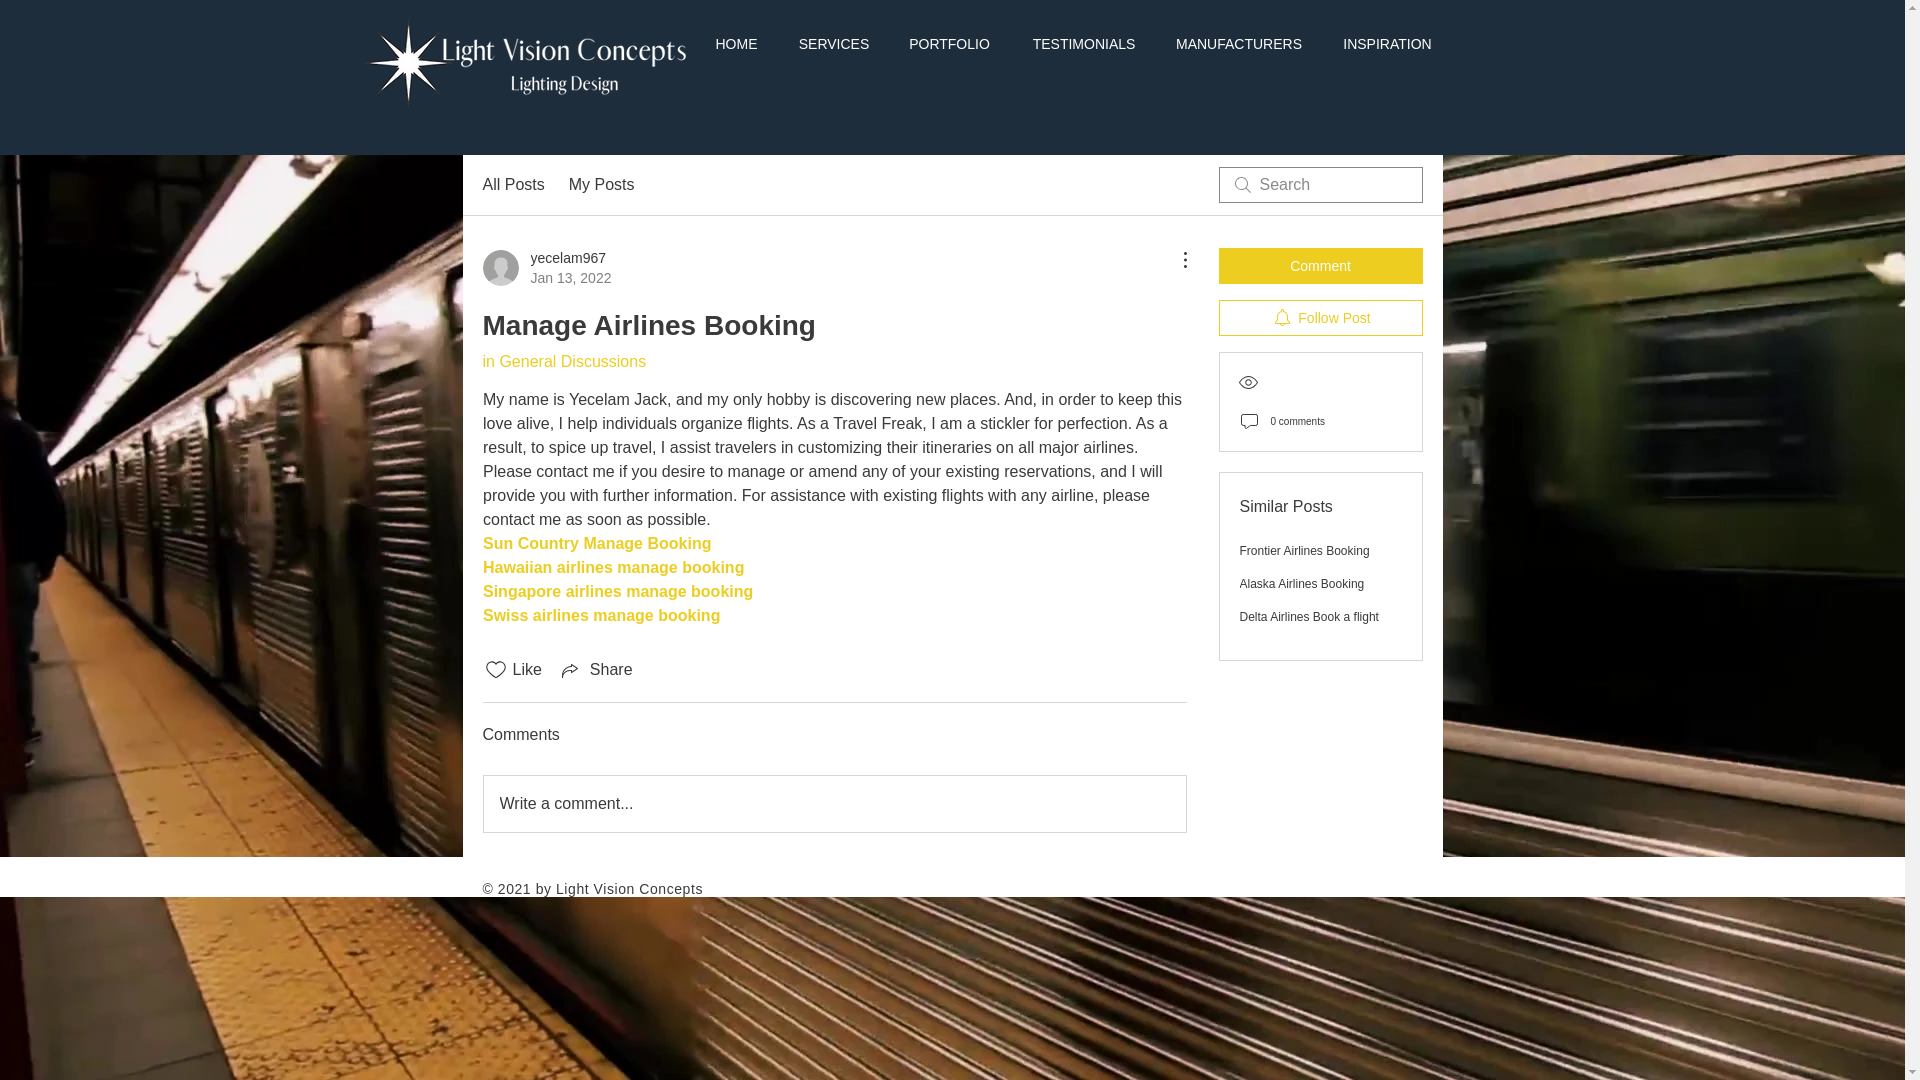 The height and width of the screenshot is (1080, 1920). Describe the element at coordinates (563, 362) in the screenshot. I see `in General Discussions` at that location.